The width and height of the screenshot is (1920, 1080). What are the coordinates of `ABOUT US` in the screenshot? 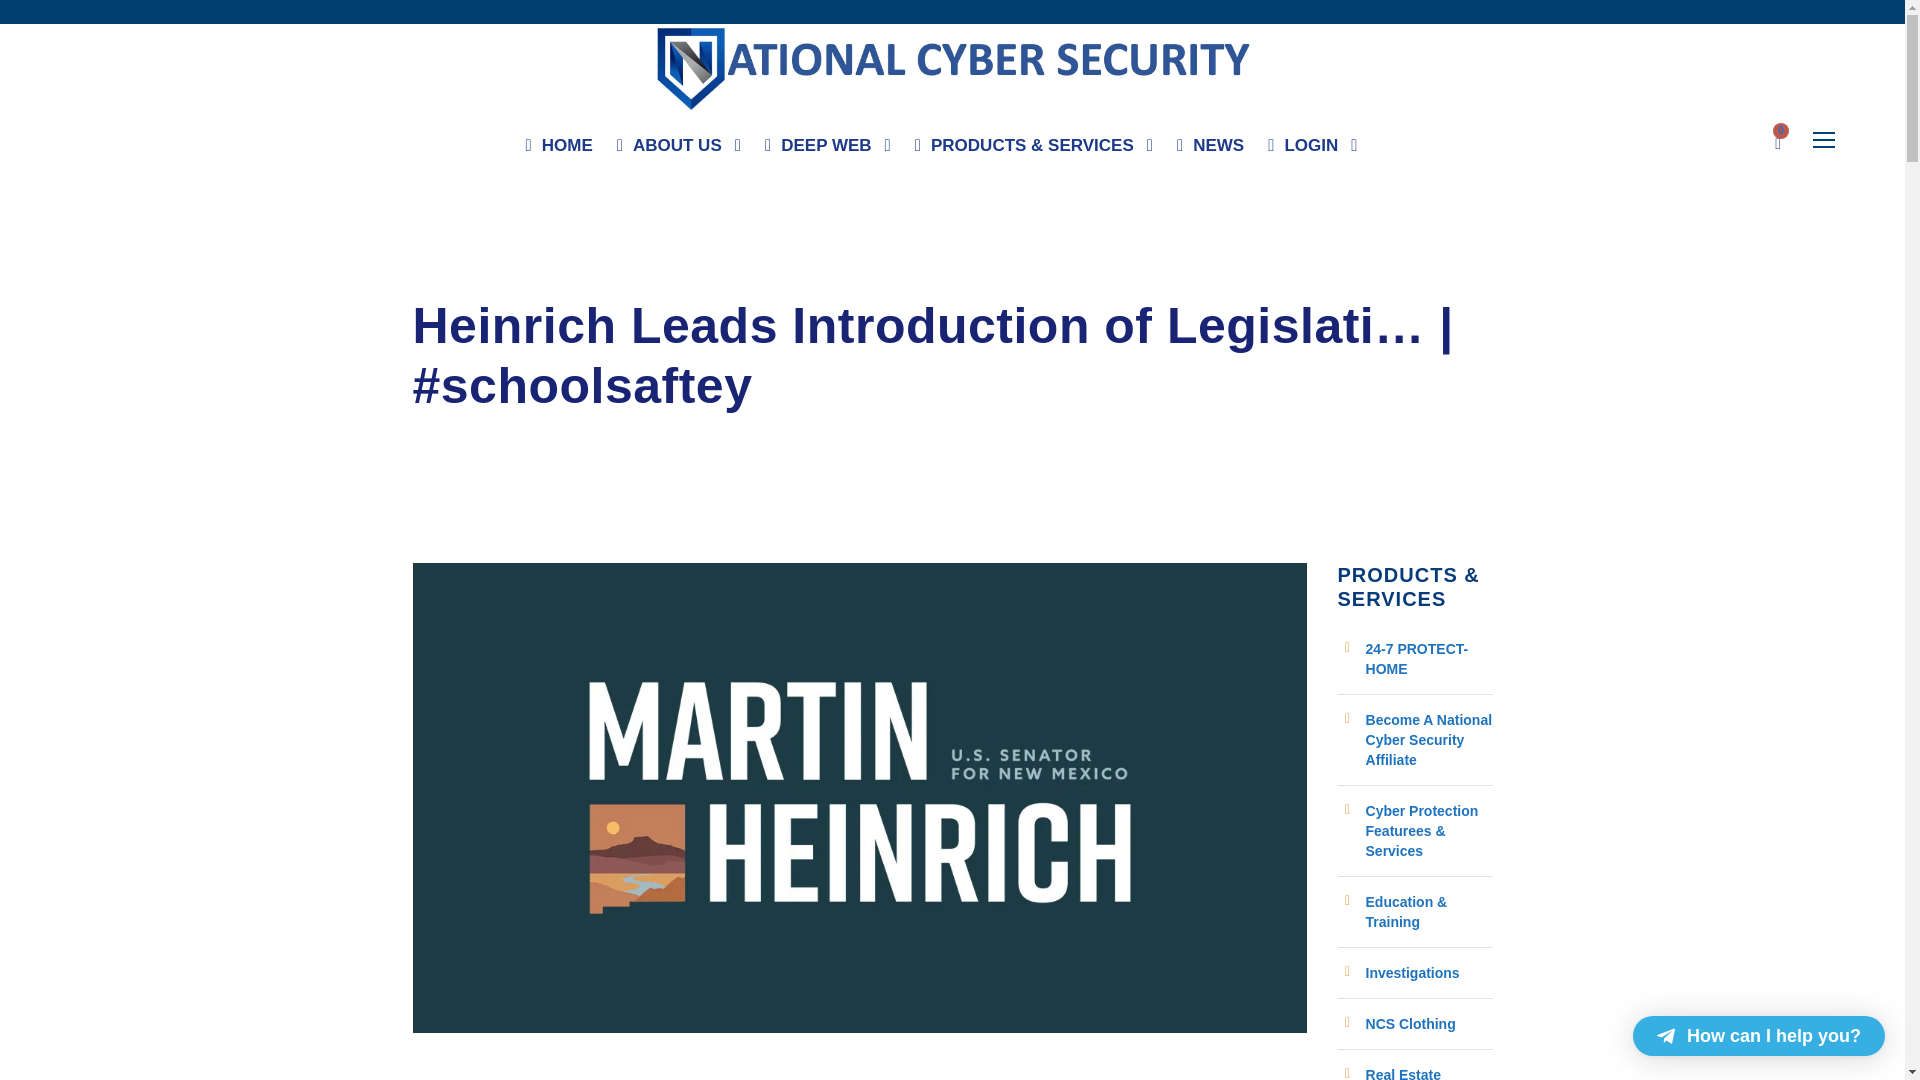 It's located at (678, 150).